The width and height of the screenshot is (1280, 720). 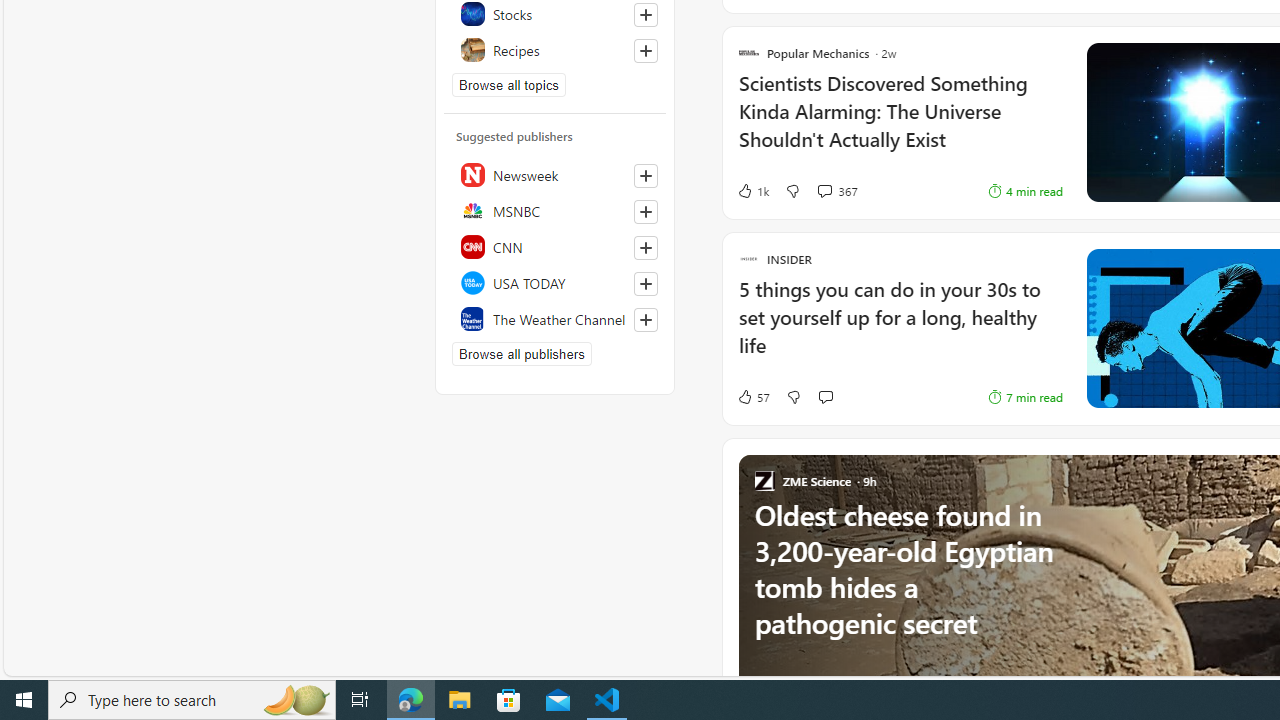 What do you see at coordinates (521, 354) in the screenshot?
I see `Browse all publishers` at bounding box center [521, 354].